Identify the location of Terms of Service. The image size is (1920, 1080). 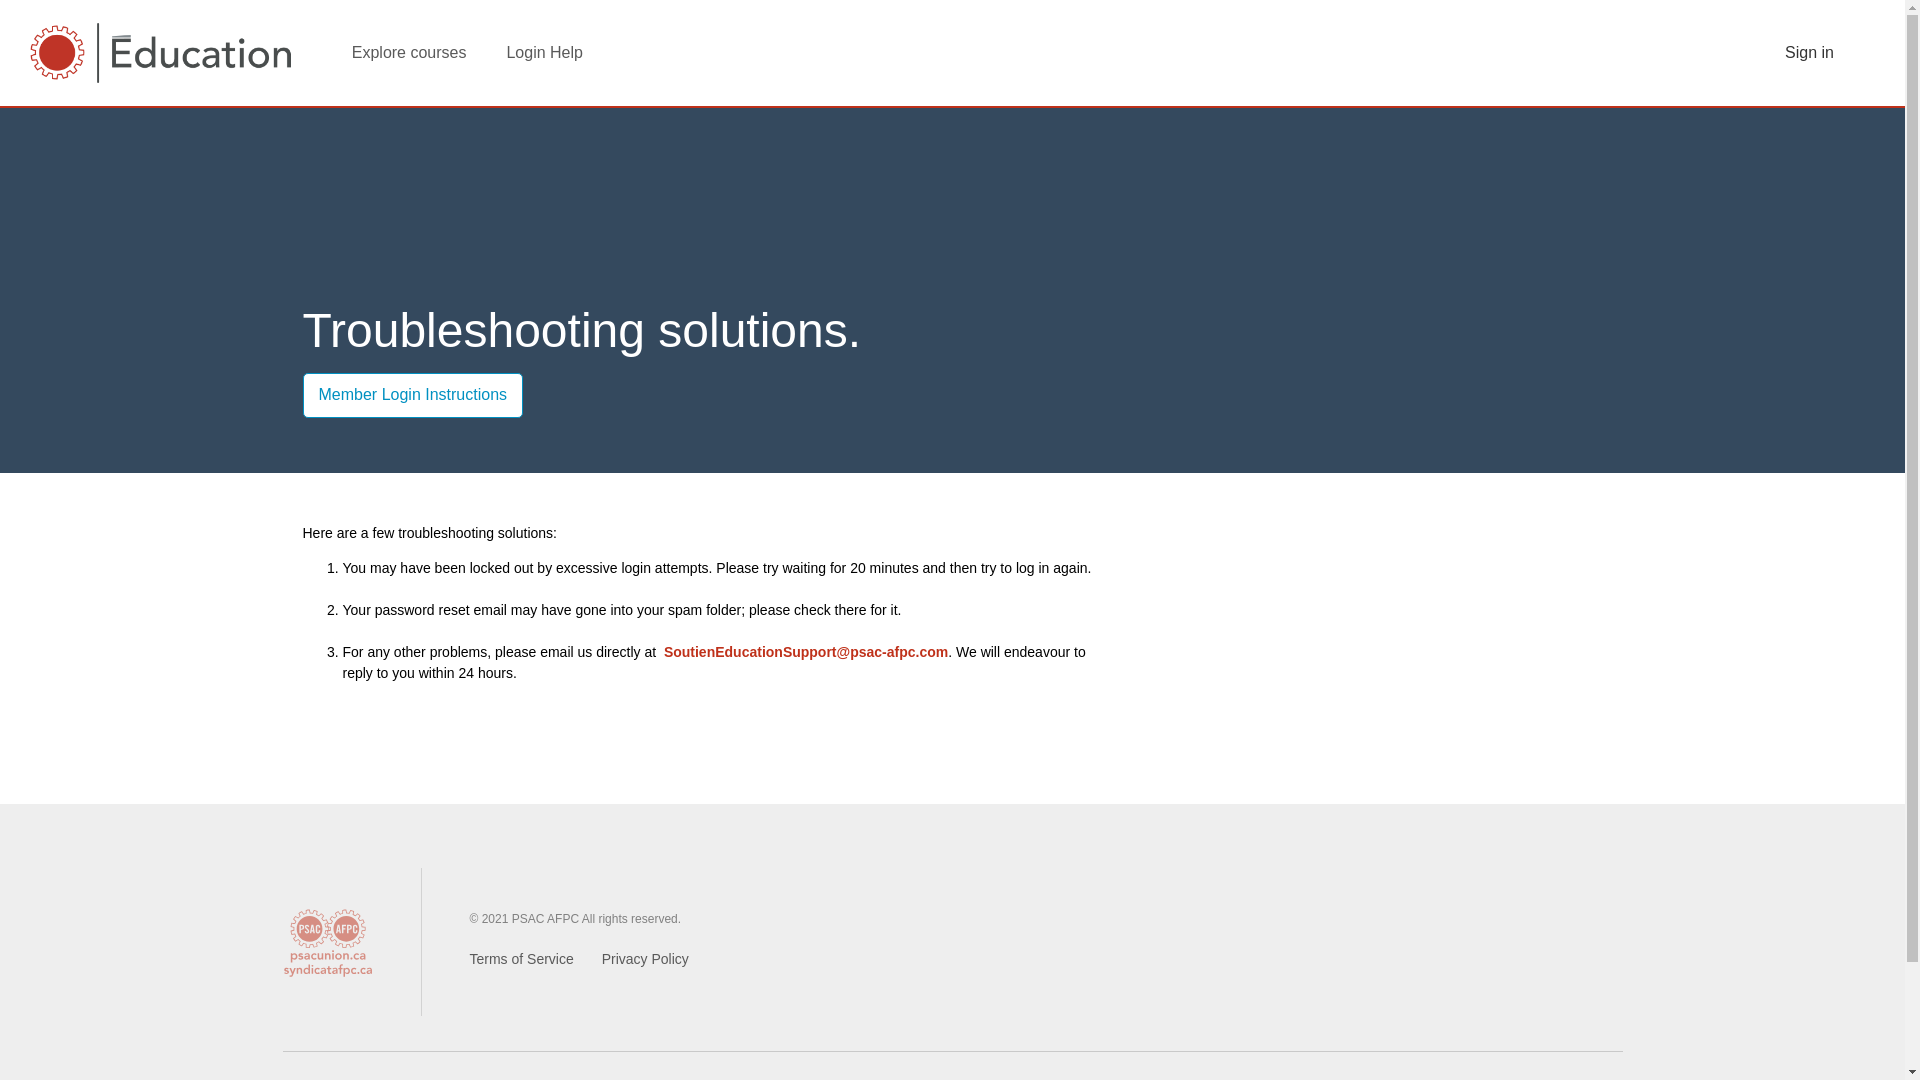
(522, 959).